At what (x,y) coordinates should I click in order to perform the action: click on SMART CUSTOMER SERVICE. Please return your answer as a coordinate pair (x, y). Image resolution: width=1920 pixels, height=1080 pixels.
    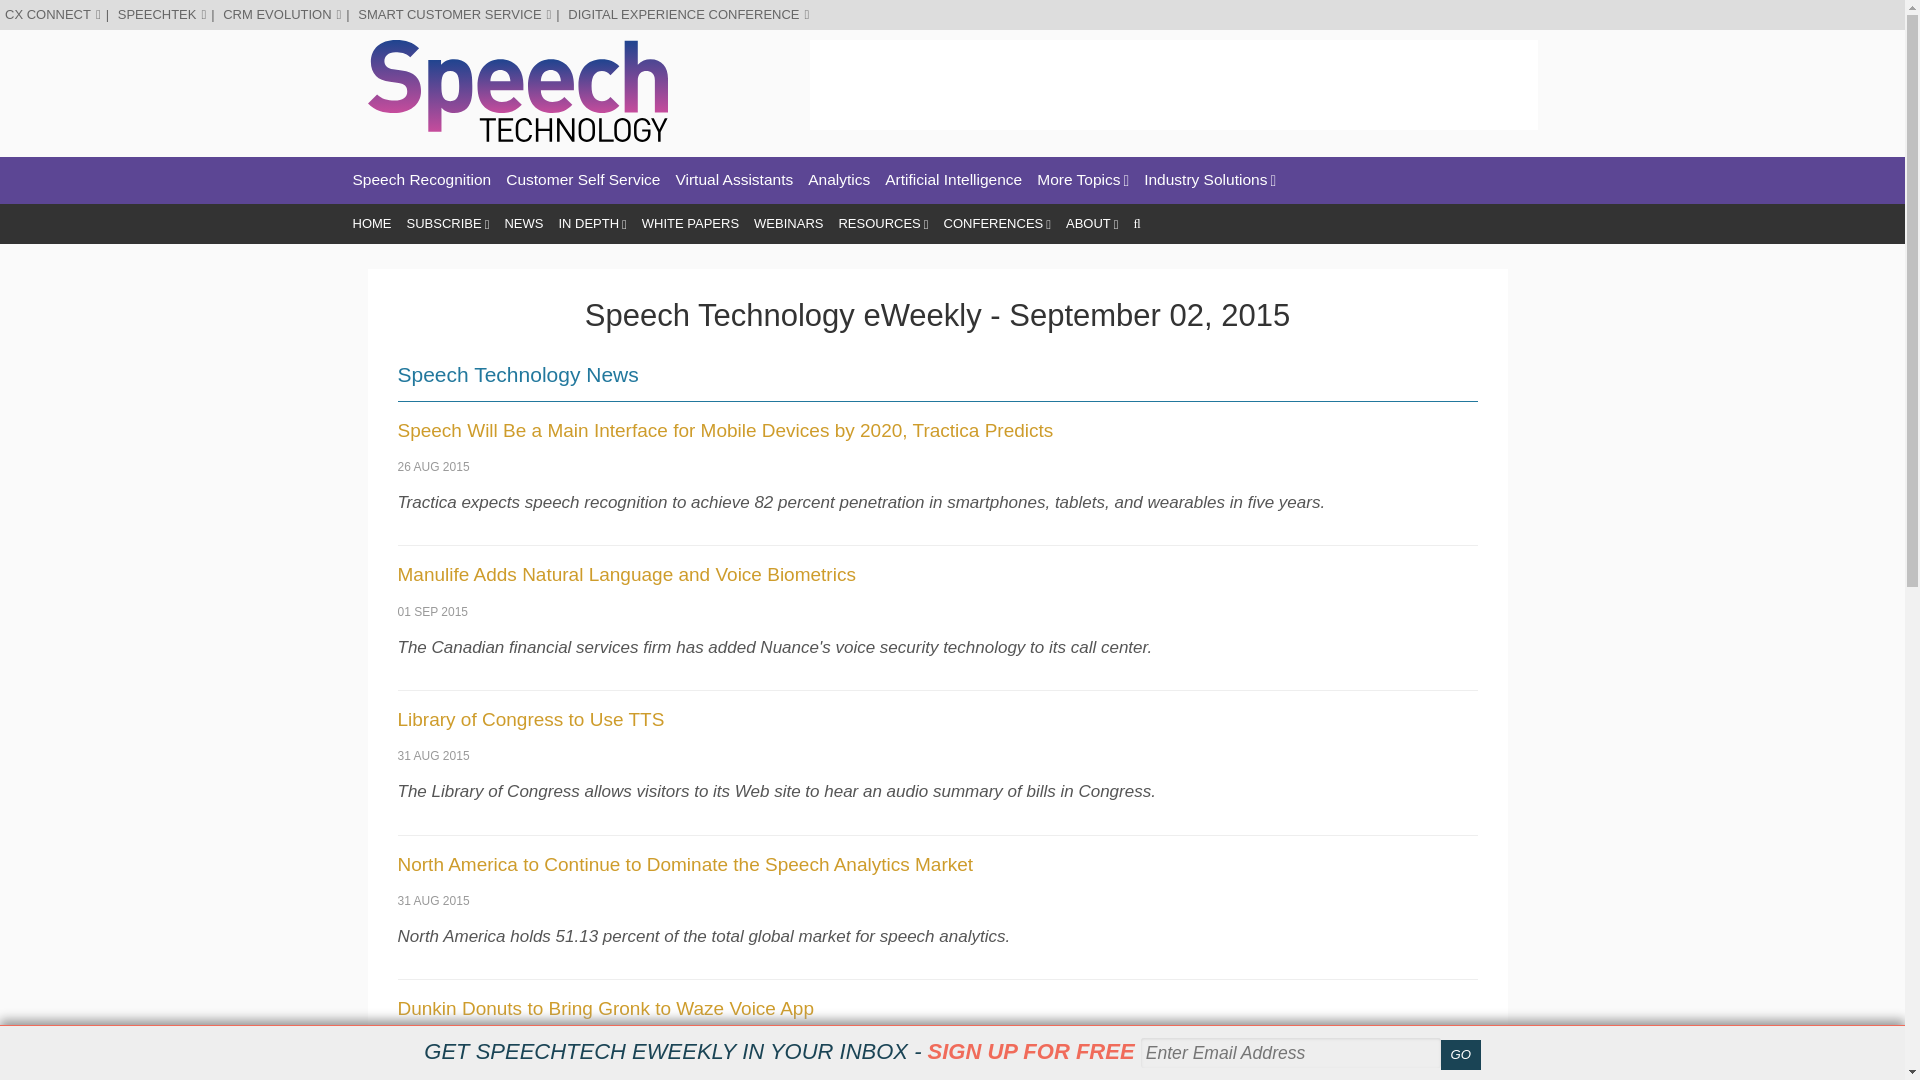
    Looking at the image, I should click on (454, 14).